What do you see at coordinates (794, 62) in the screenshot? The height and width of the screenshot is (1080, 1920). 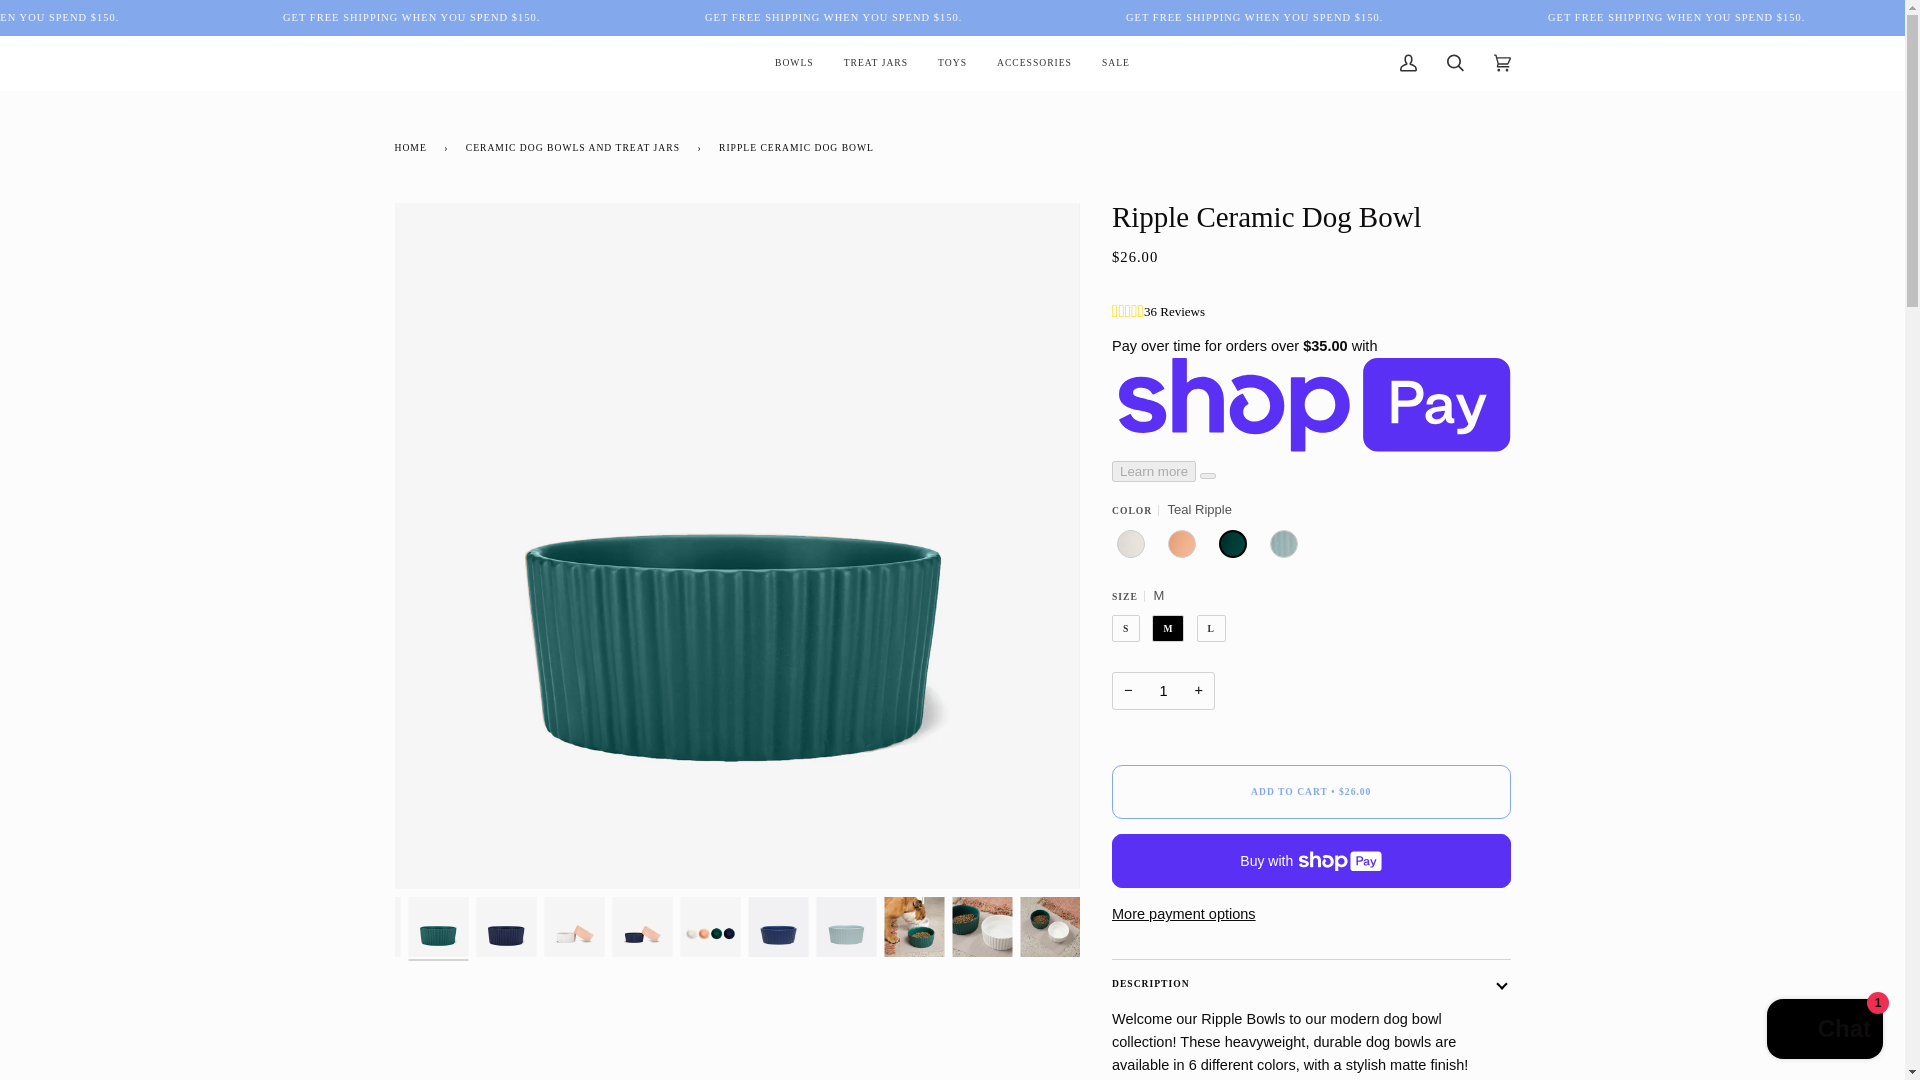 I see `BOWLS` at bounding box center [794, 62].